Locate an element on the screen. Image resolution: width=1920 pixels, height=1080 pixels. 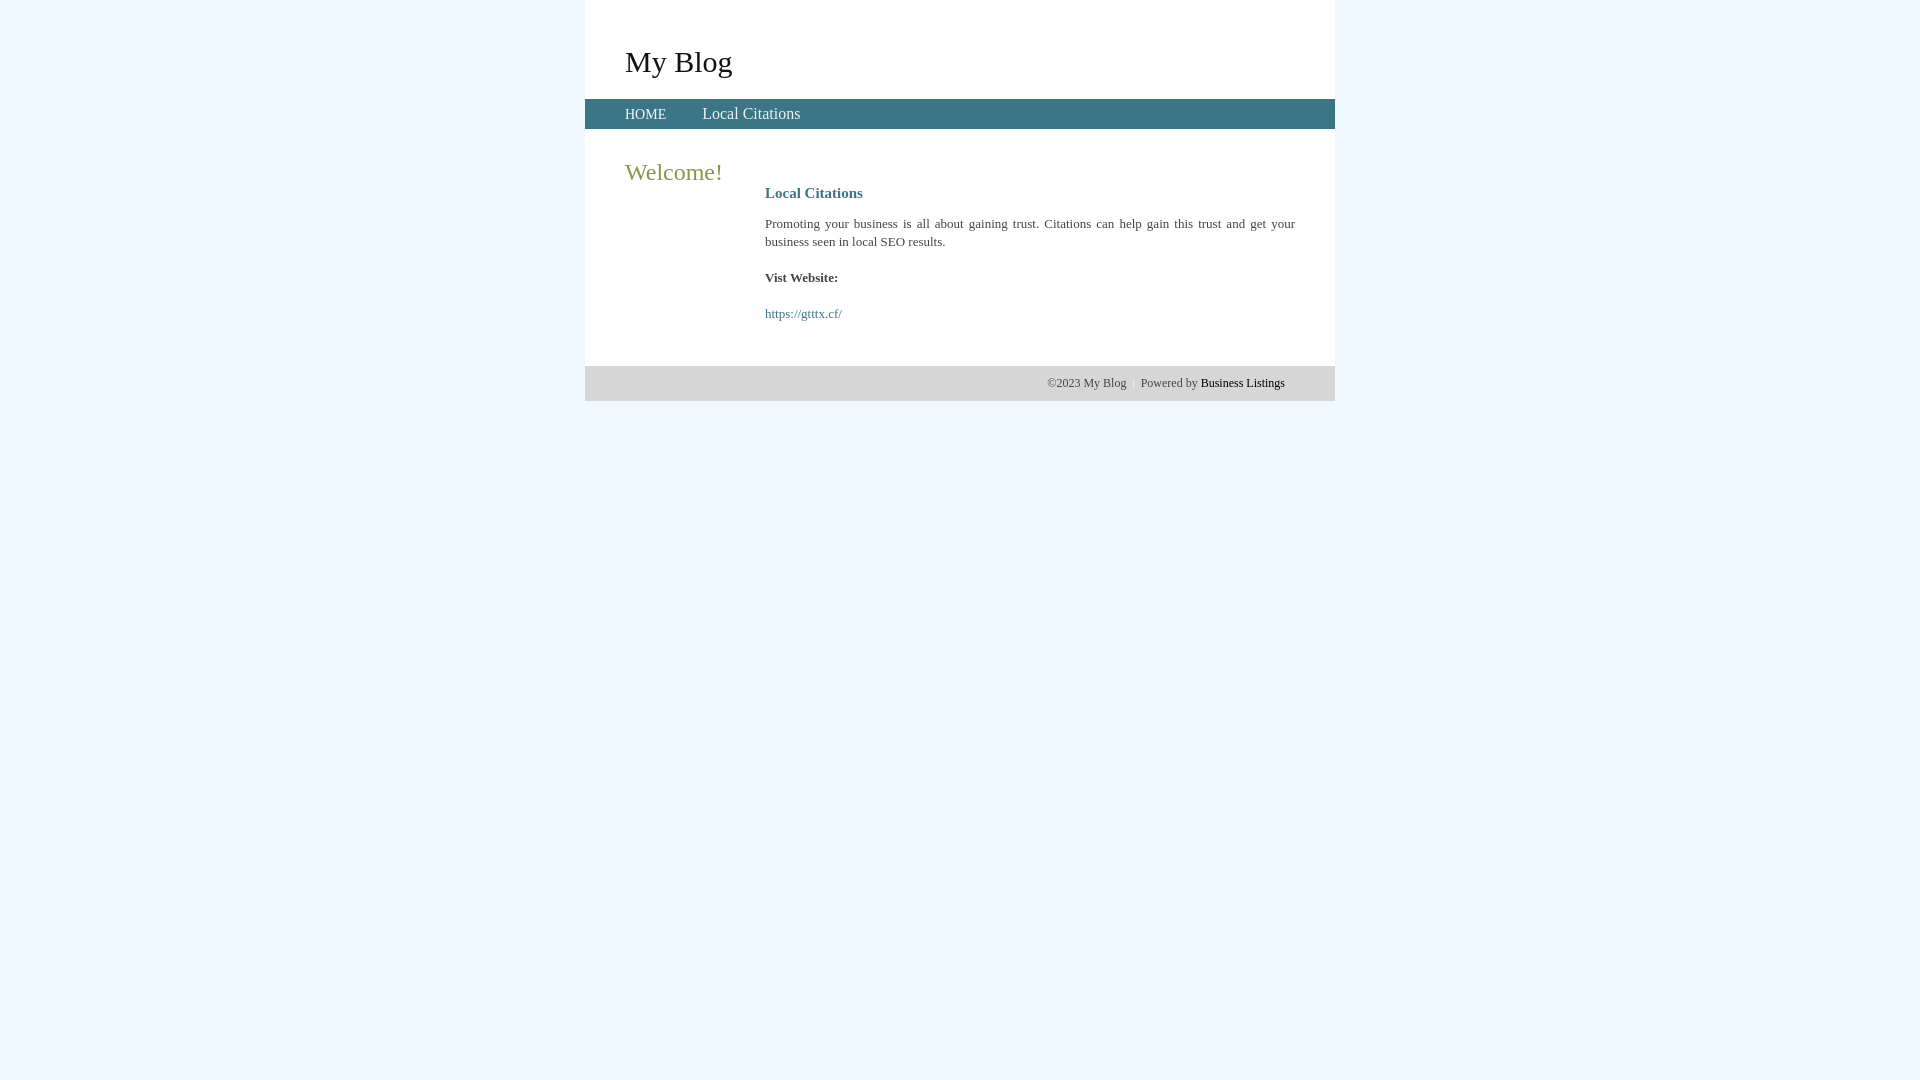
Business Listings is located at coordinates (1243, 383).